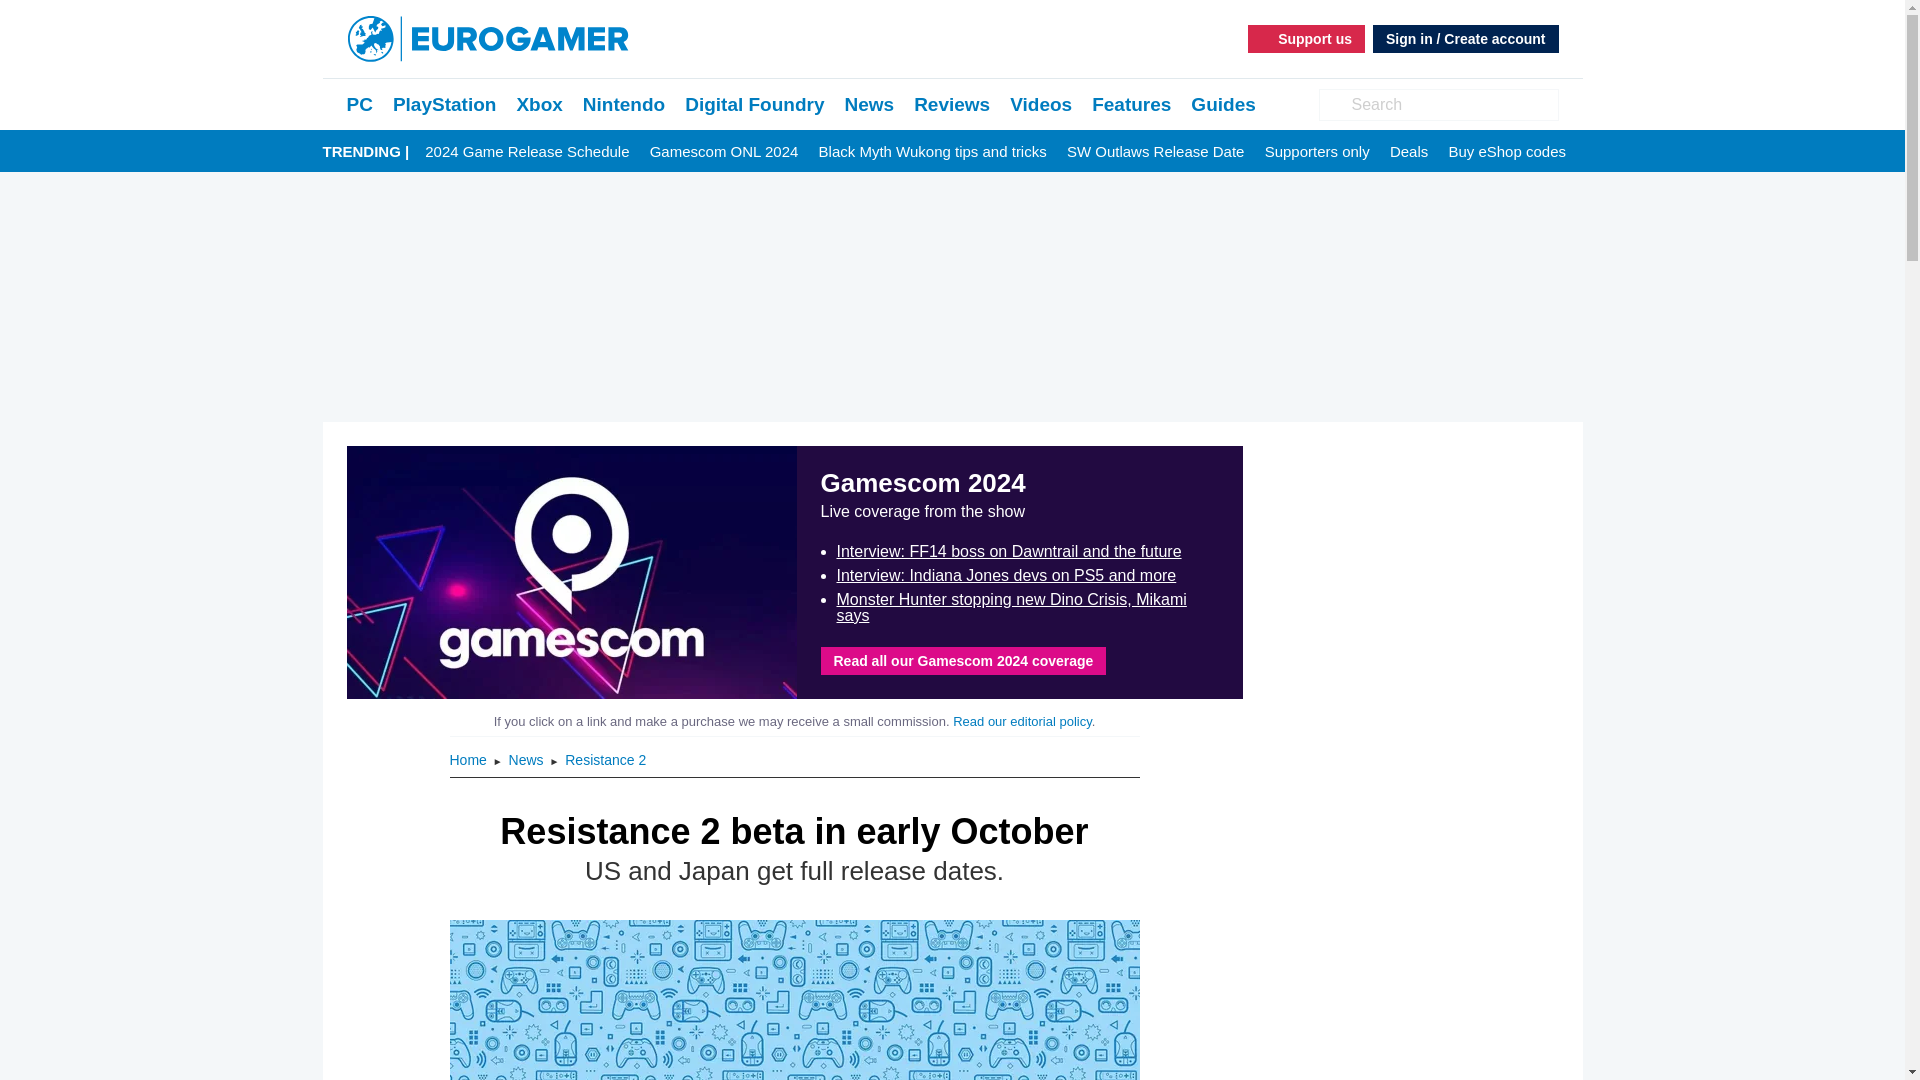 The image size is (1920, 1080). I want to click on Home, so click(470, 759).